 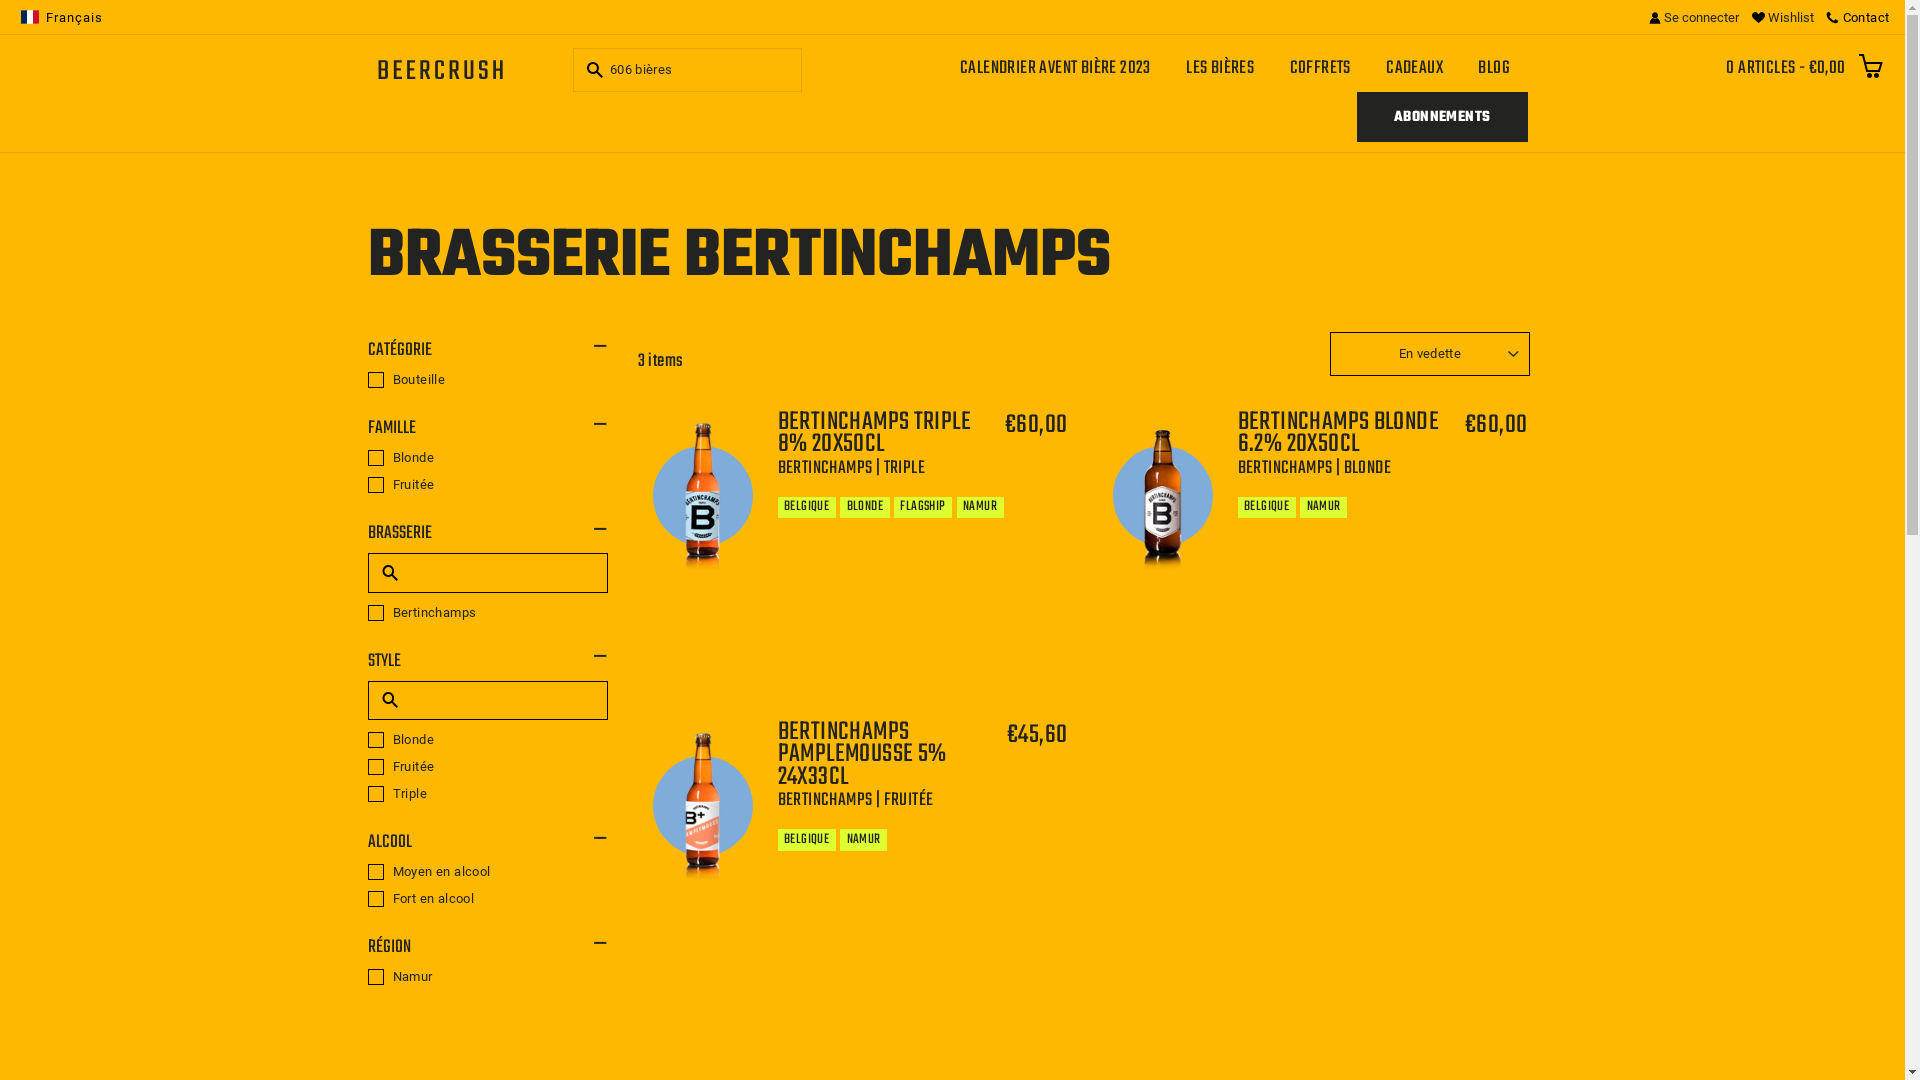 I want to click on ALCOOL, so click(x=488, y=843).